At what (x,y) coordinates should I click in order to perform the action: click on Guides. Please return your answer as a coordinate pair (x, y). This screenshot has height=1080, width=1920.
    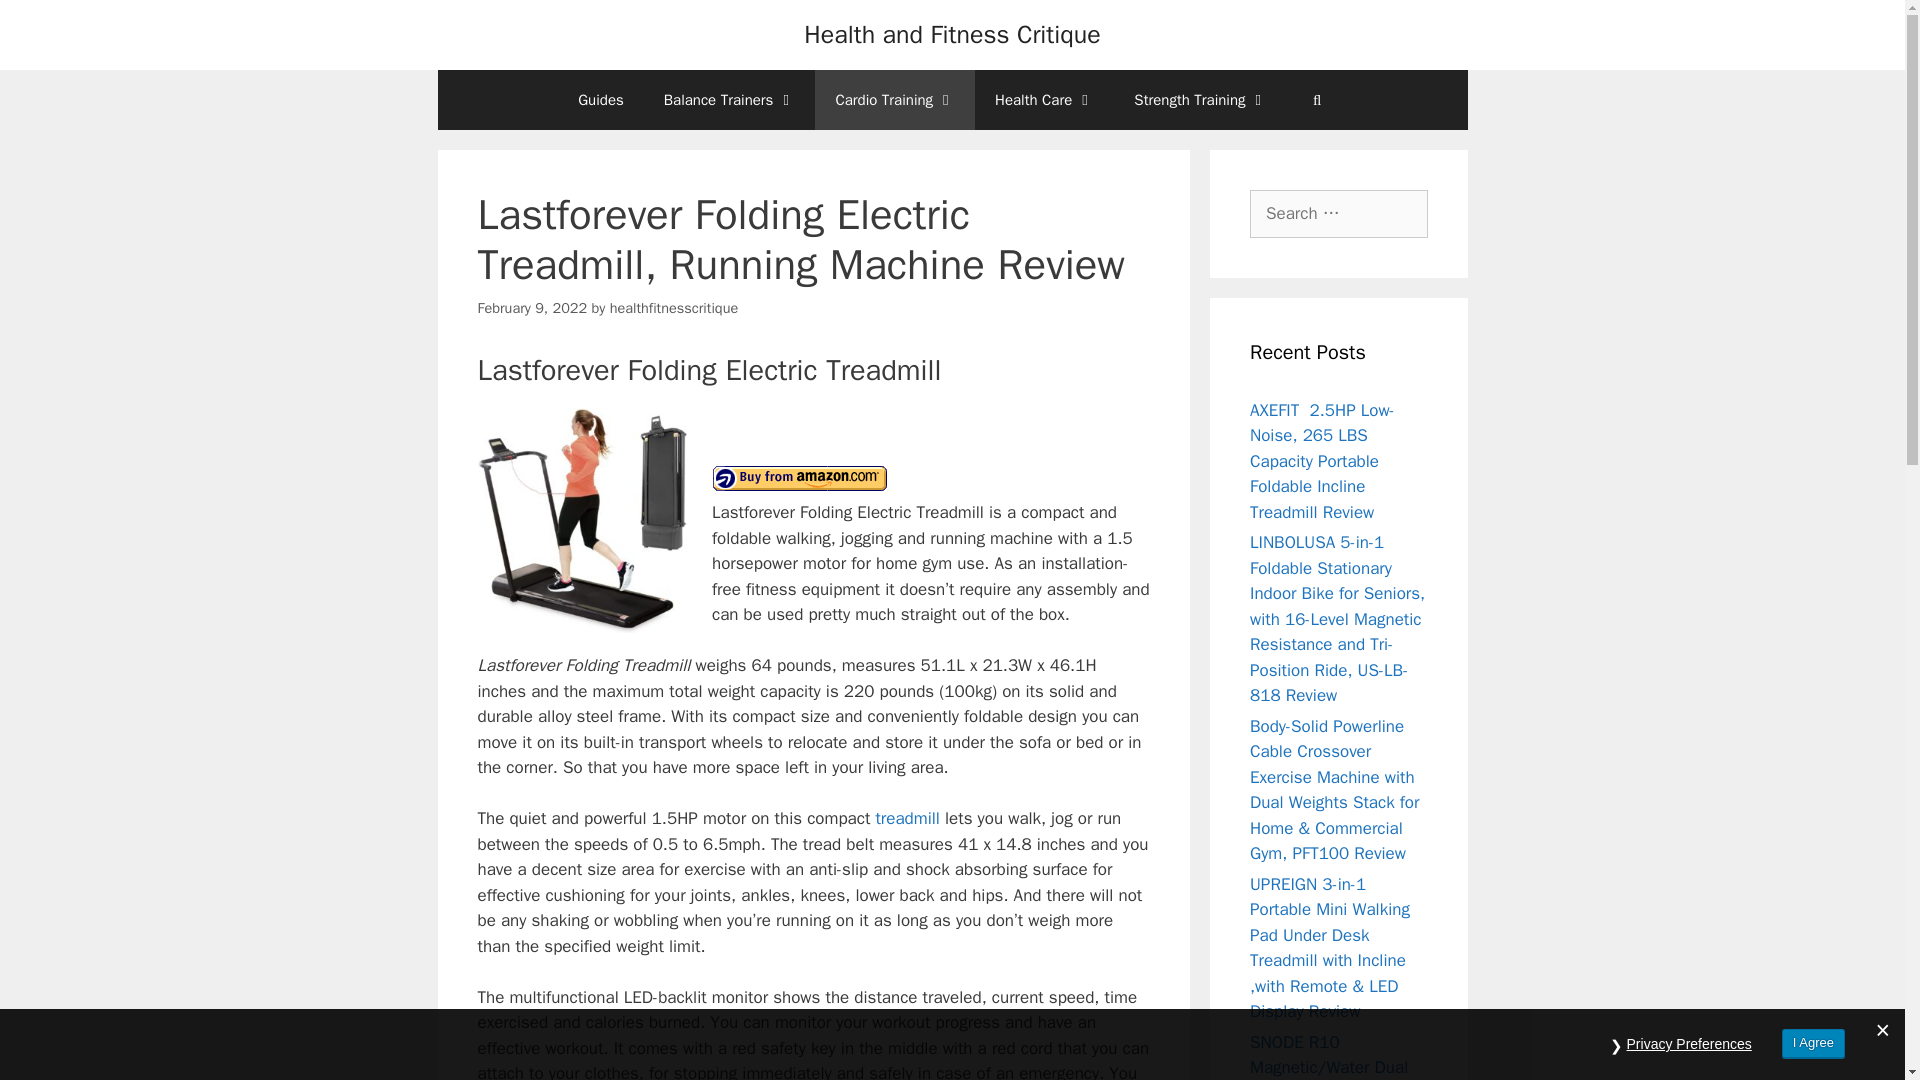
    Looking at the image, I should click on (600, 100).